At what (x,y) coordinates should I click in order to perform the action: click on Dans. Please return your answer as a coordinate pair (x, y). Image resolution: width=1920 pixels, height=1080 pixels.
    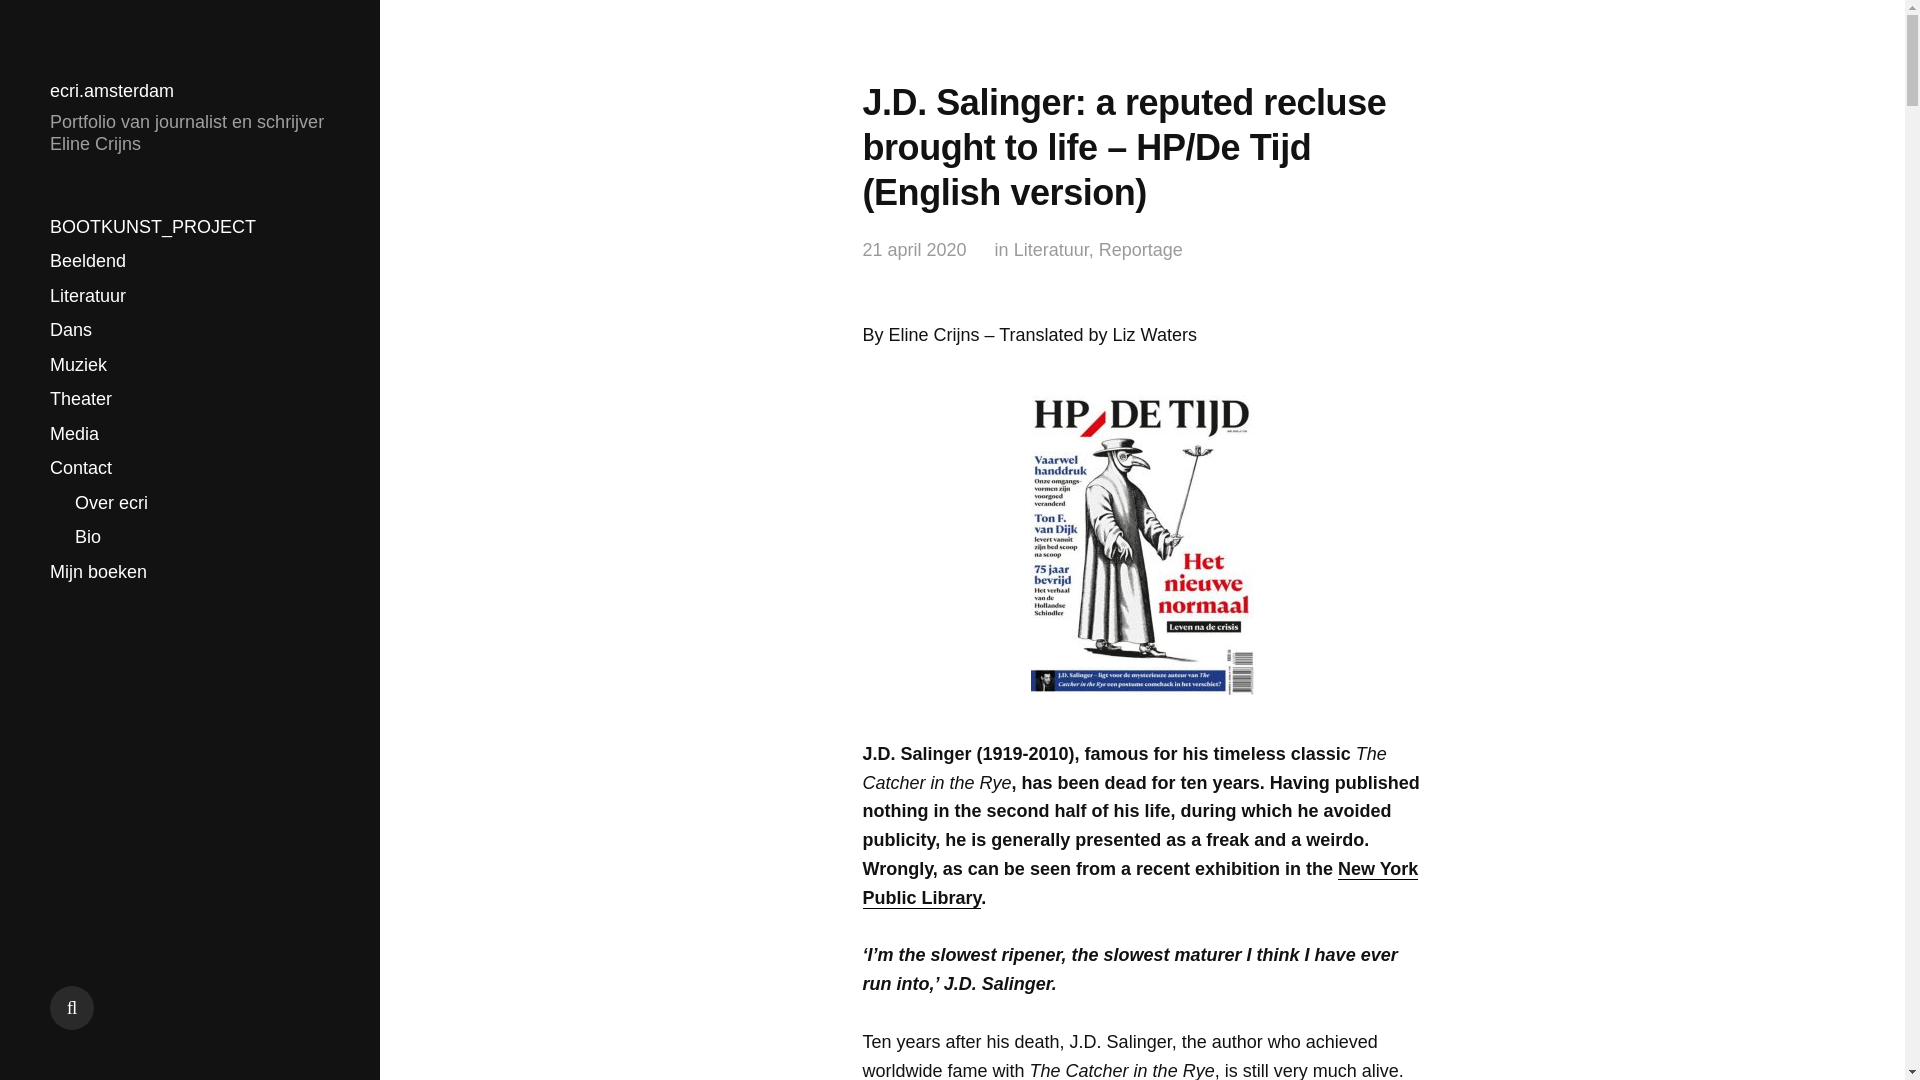
    Looking at the image, I should click on (70, 330).